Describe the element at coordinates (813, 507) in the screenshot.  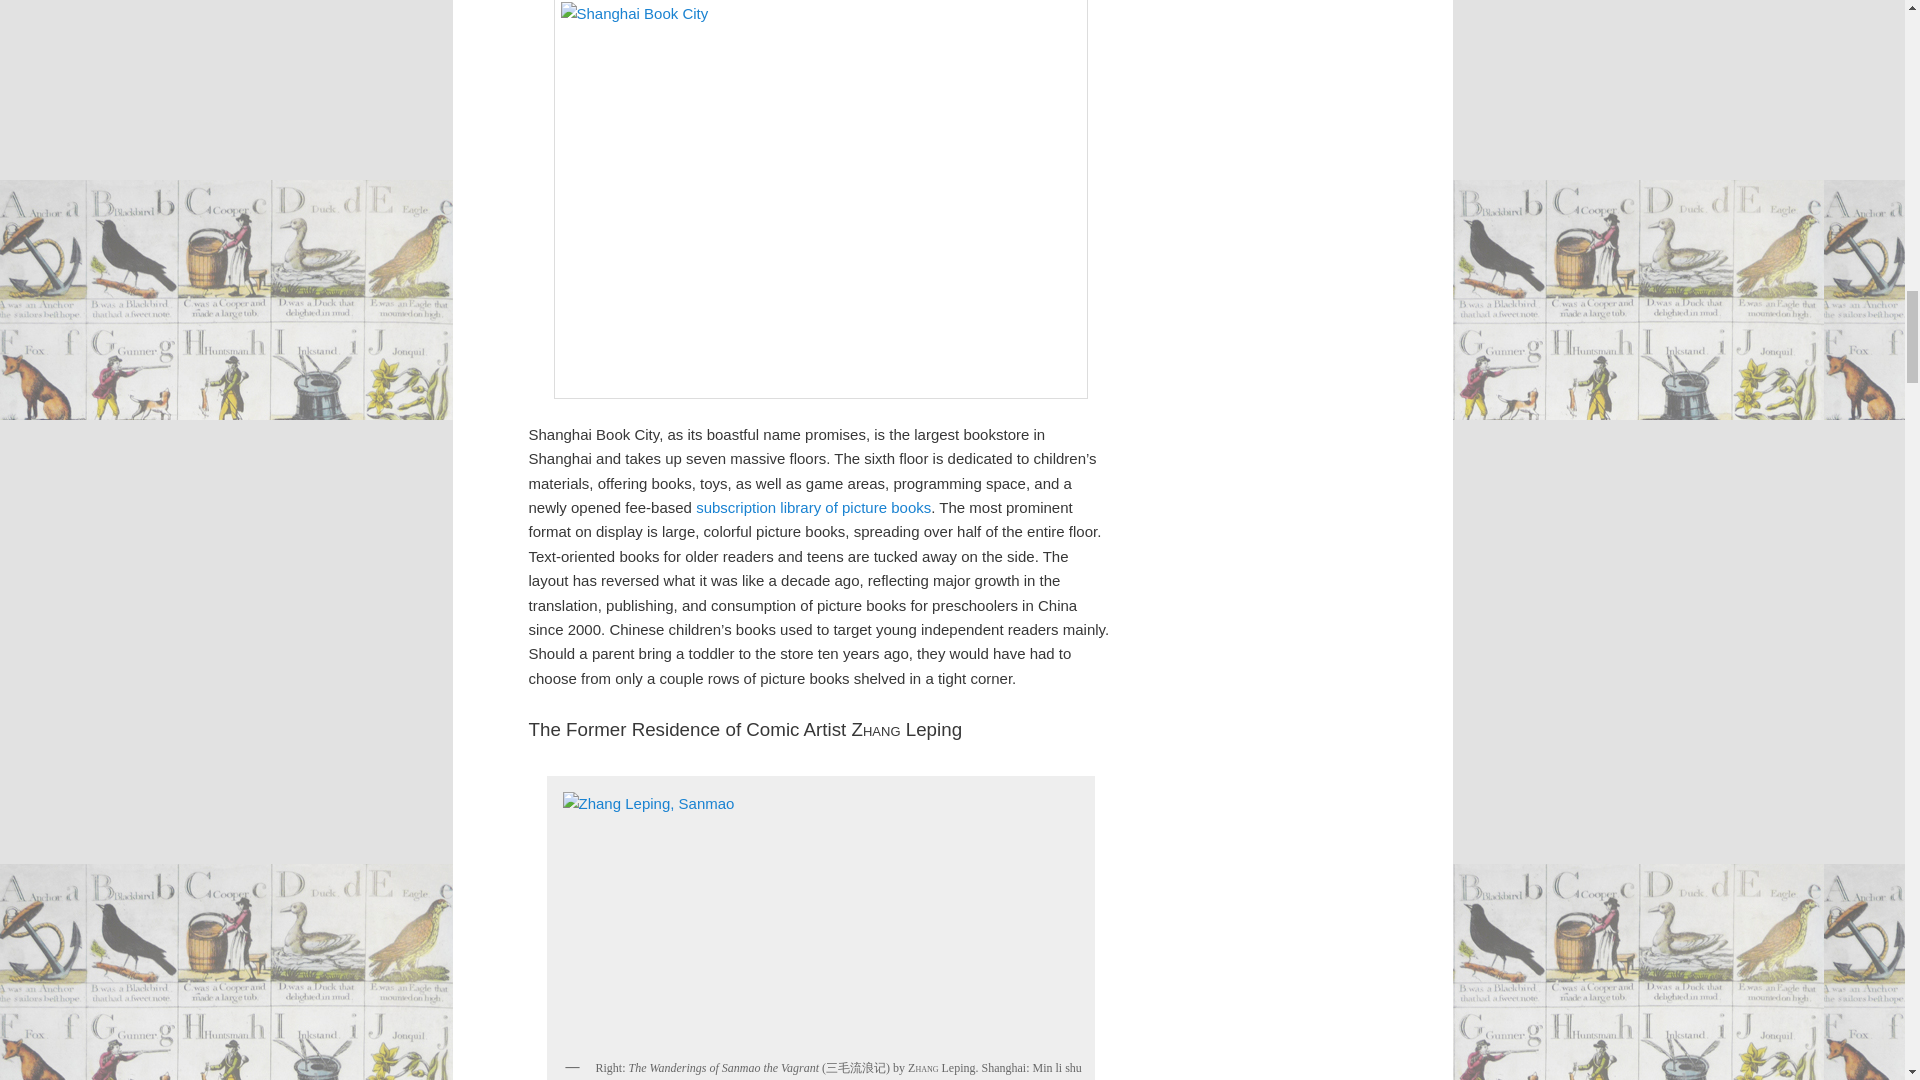
I see `subscription library of picture books` at that location.